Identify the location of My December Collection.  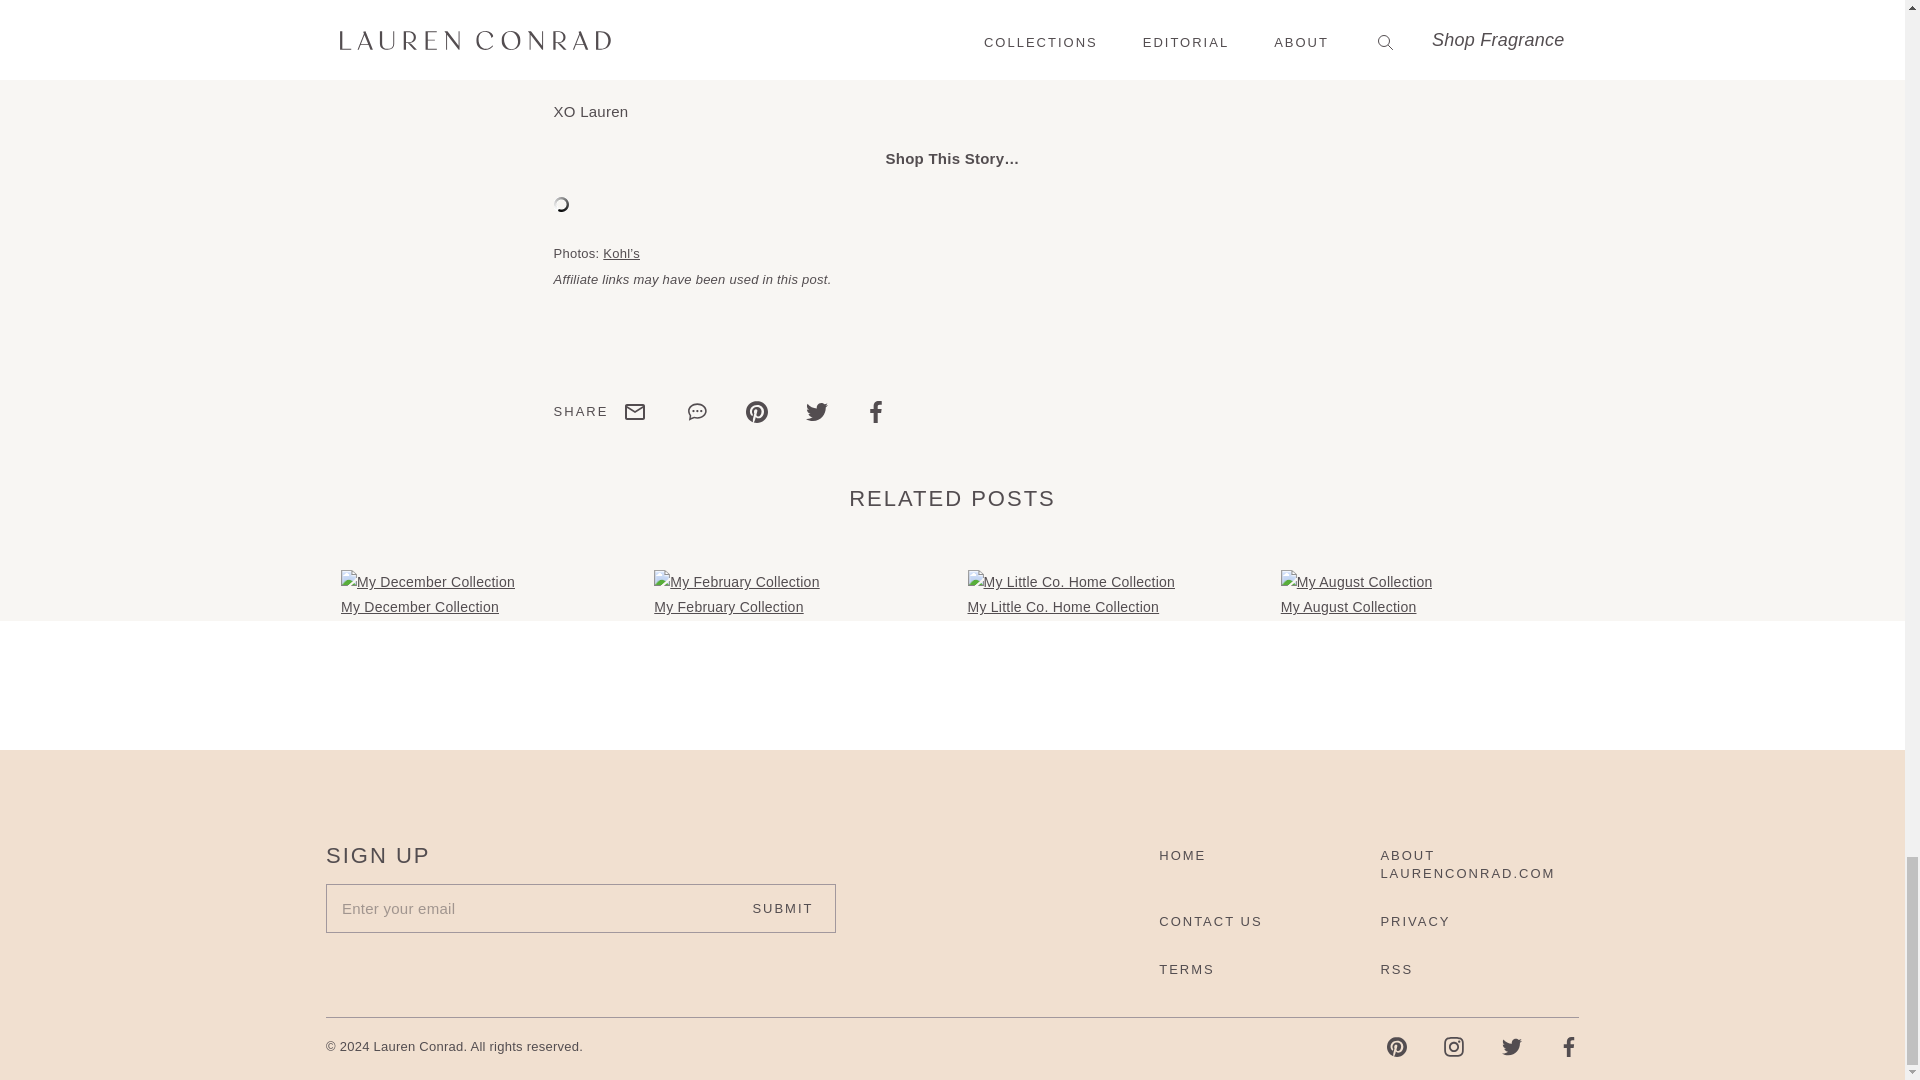
(428, 582).